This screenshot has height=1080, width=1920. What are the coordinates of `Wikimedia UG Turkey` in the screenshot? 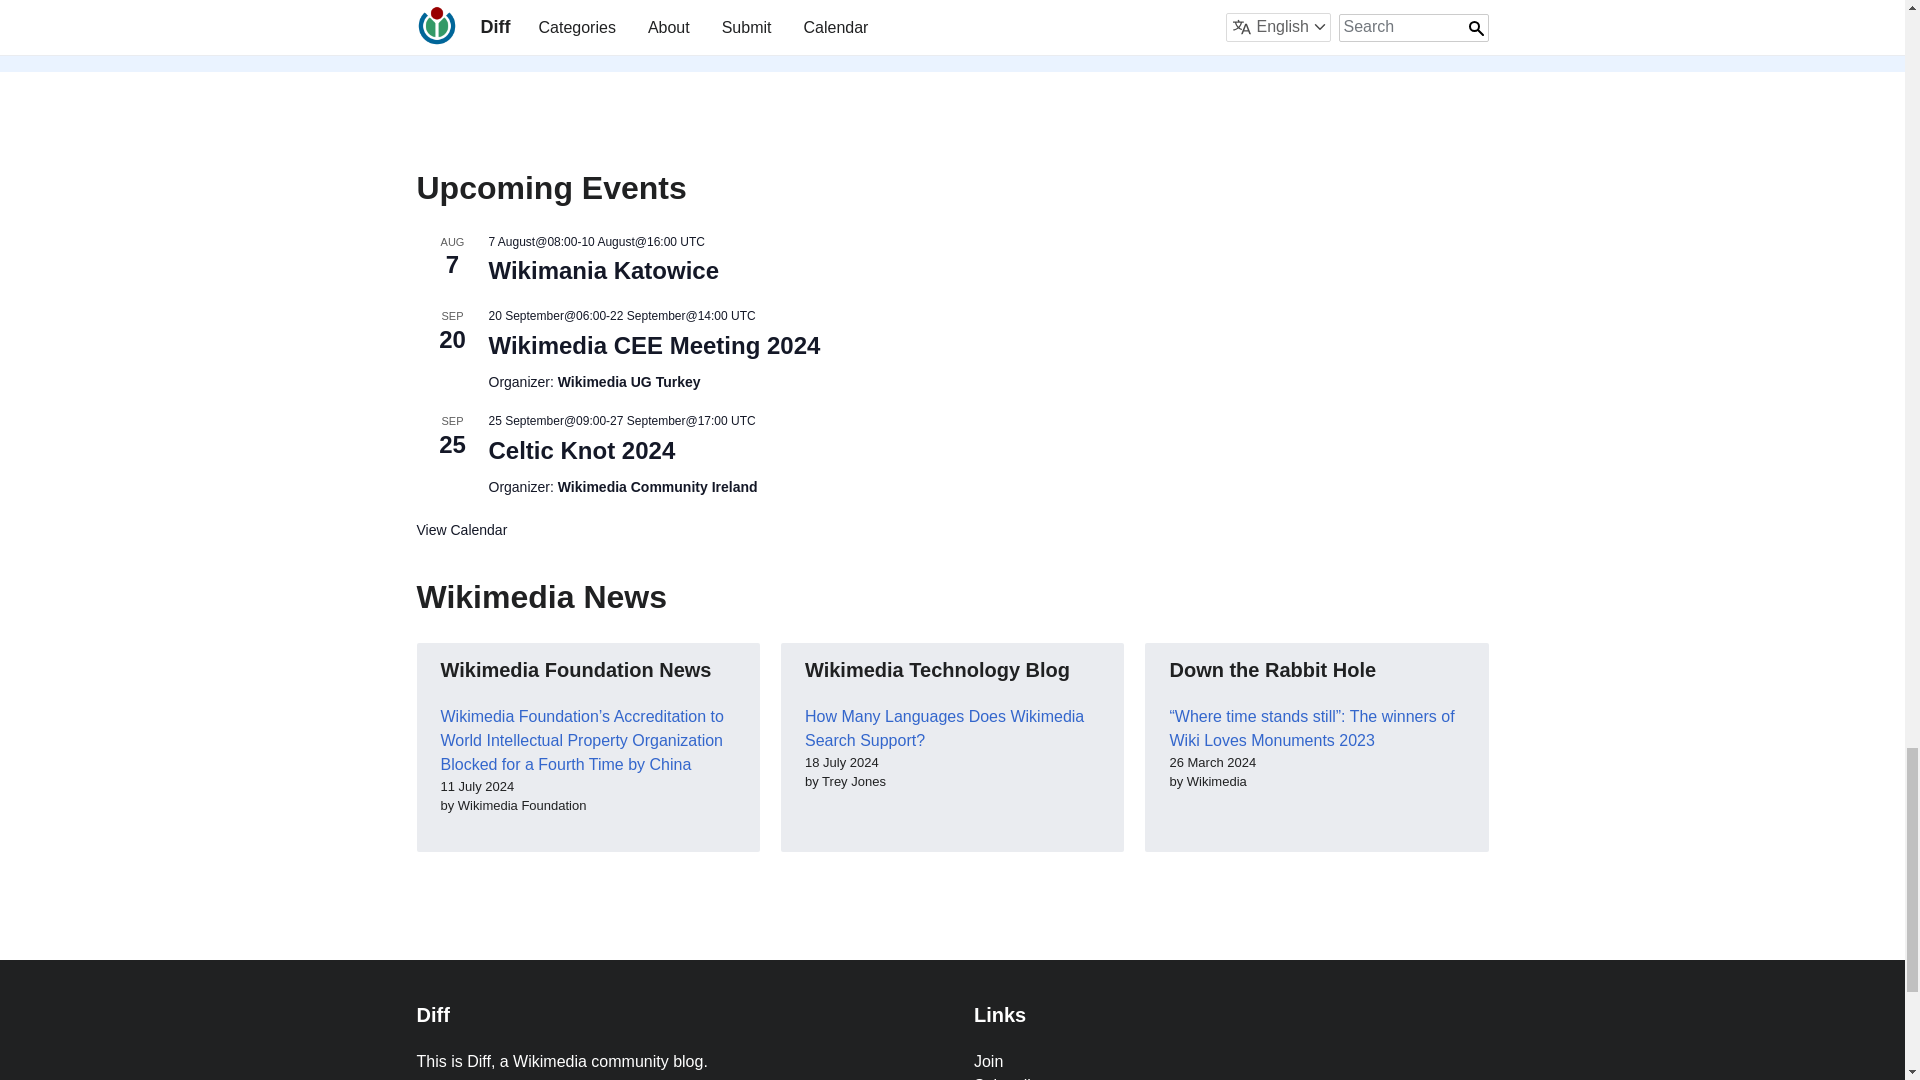 It's located at (629, 382).